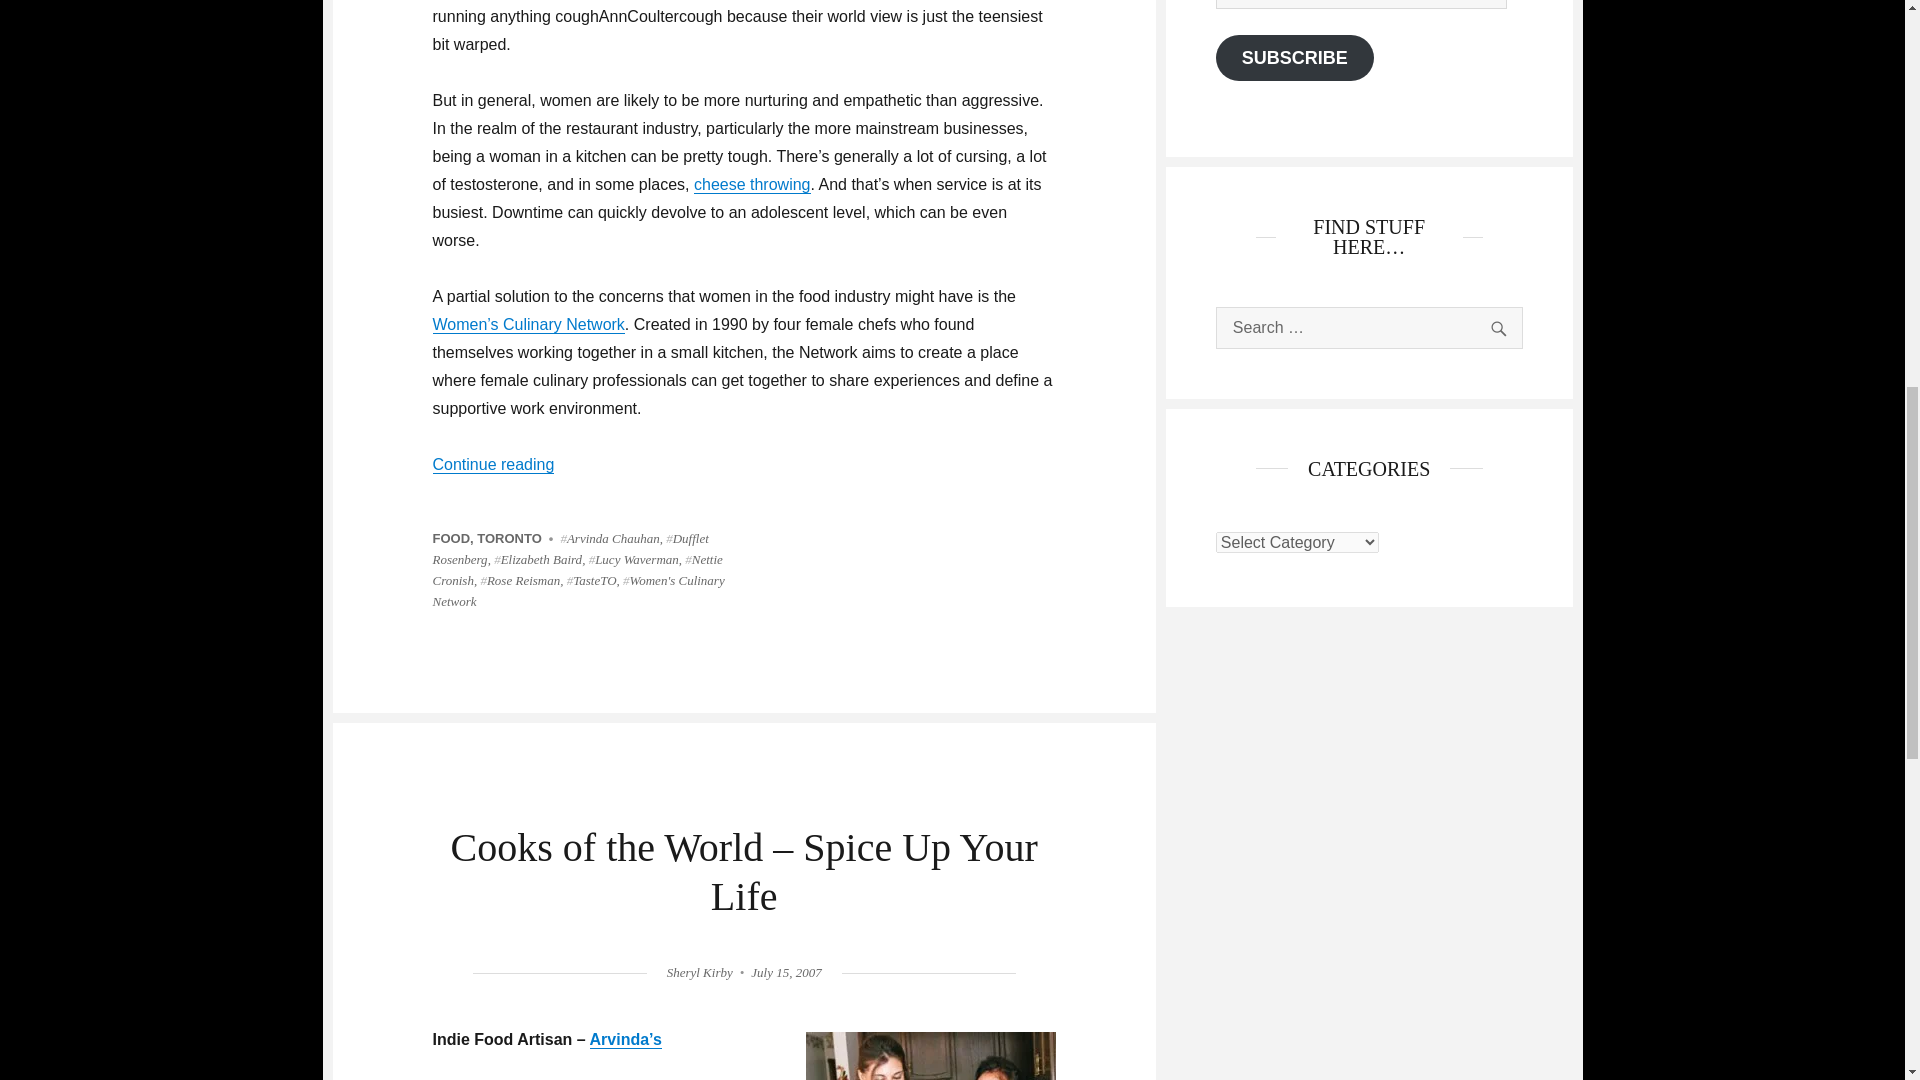  What do you see at coordinates (578, 591) in the screenshot?
I see `Women's Culinary Network` at bounding box center [578, 591].